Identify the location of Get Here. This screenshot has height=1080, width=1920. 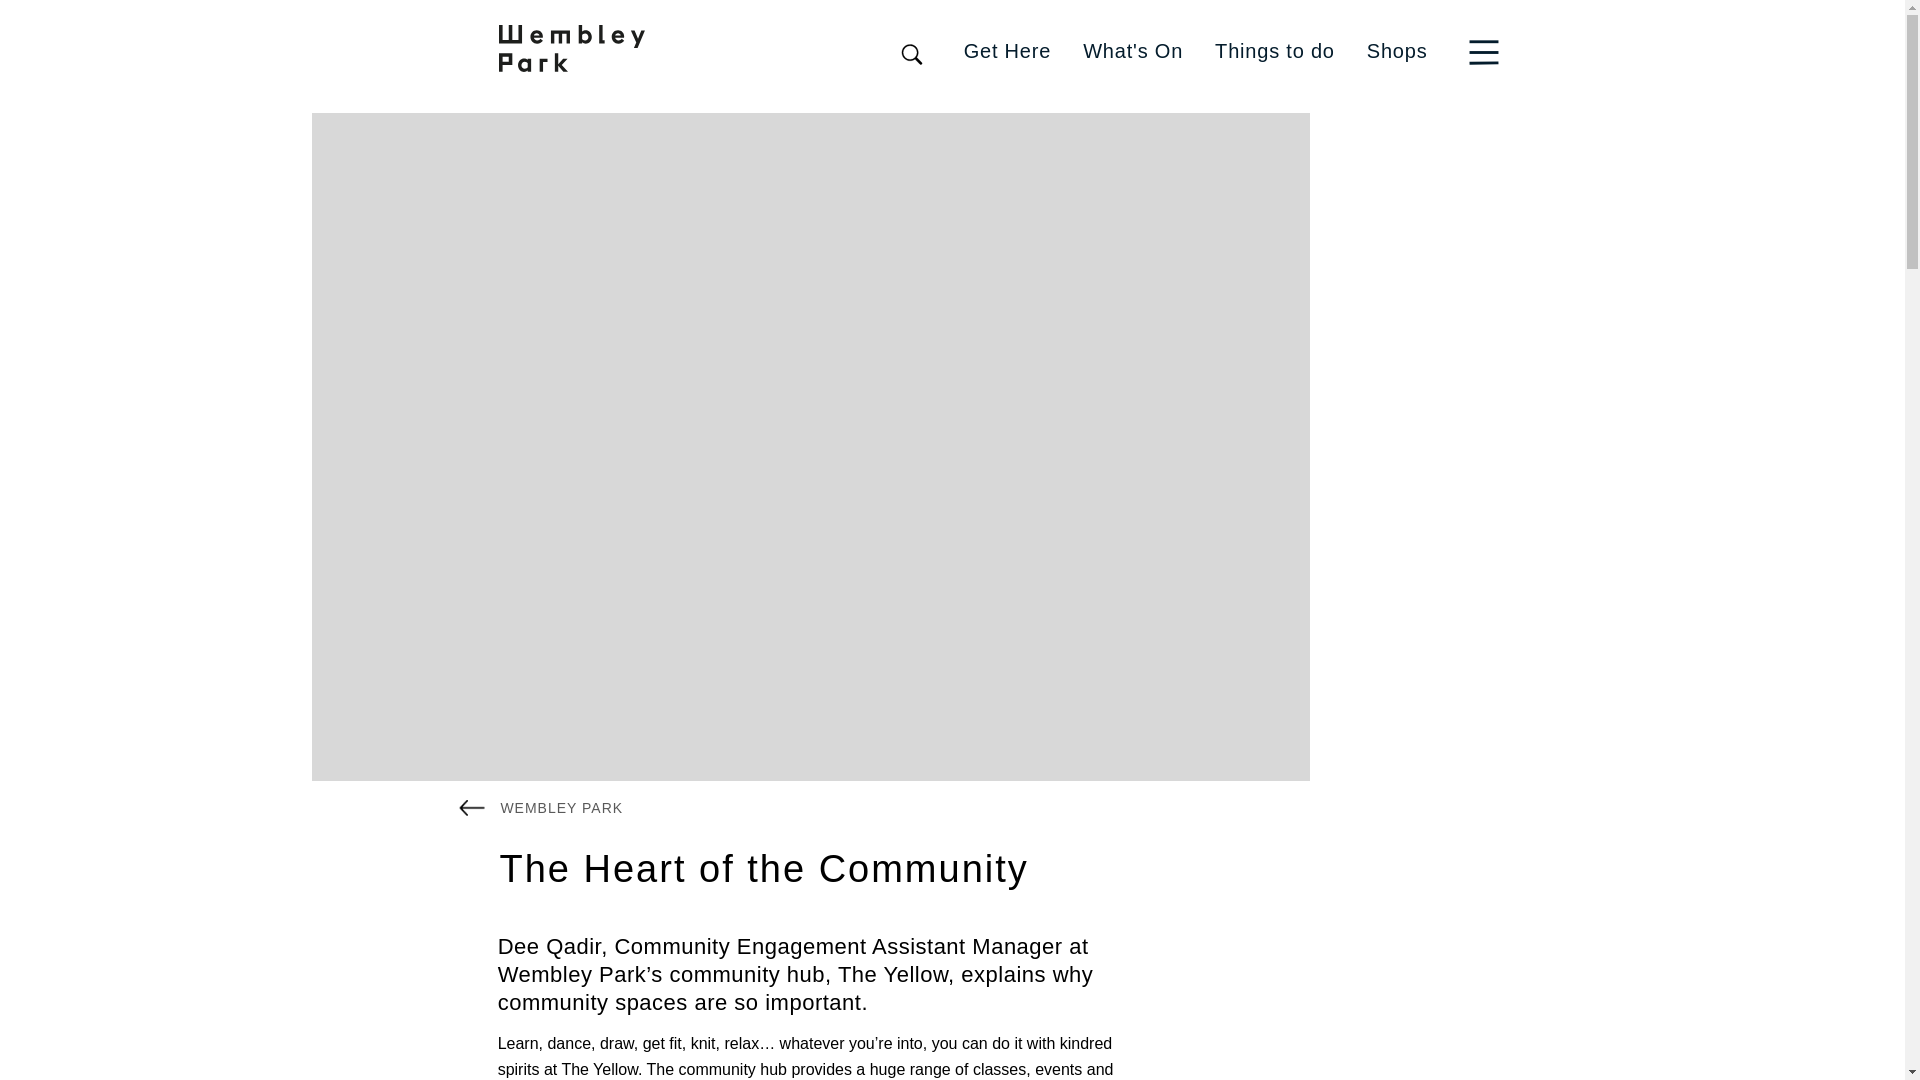
(1008, 50).